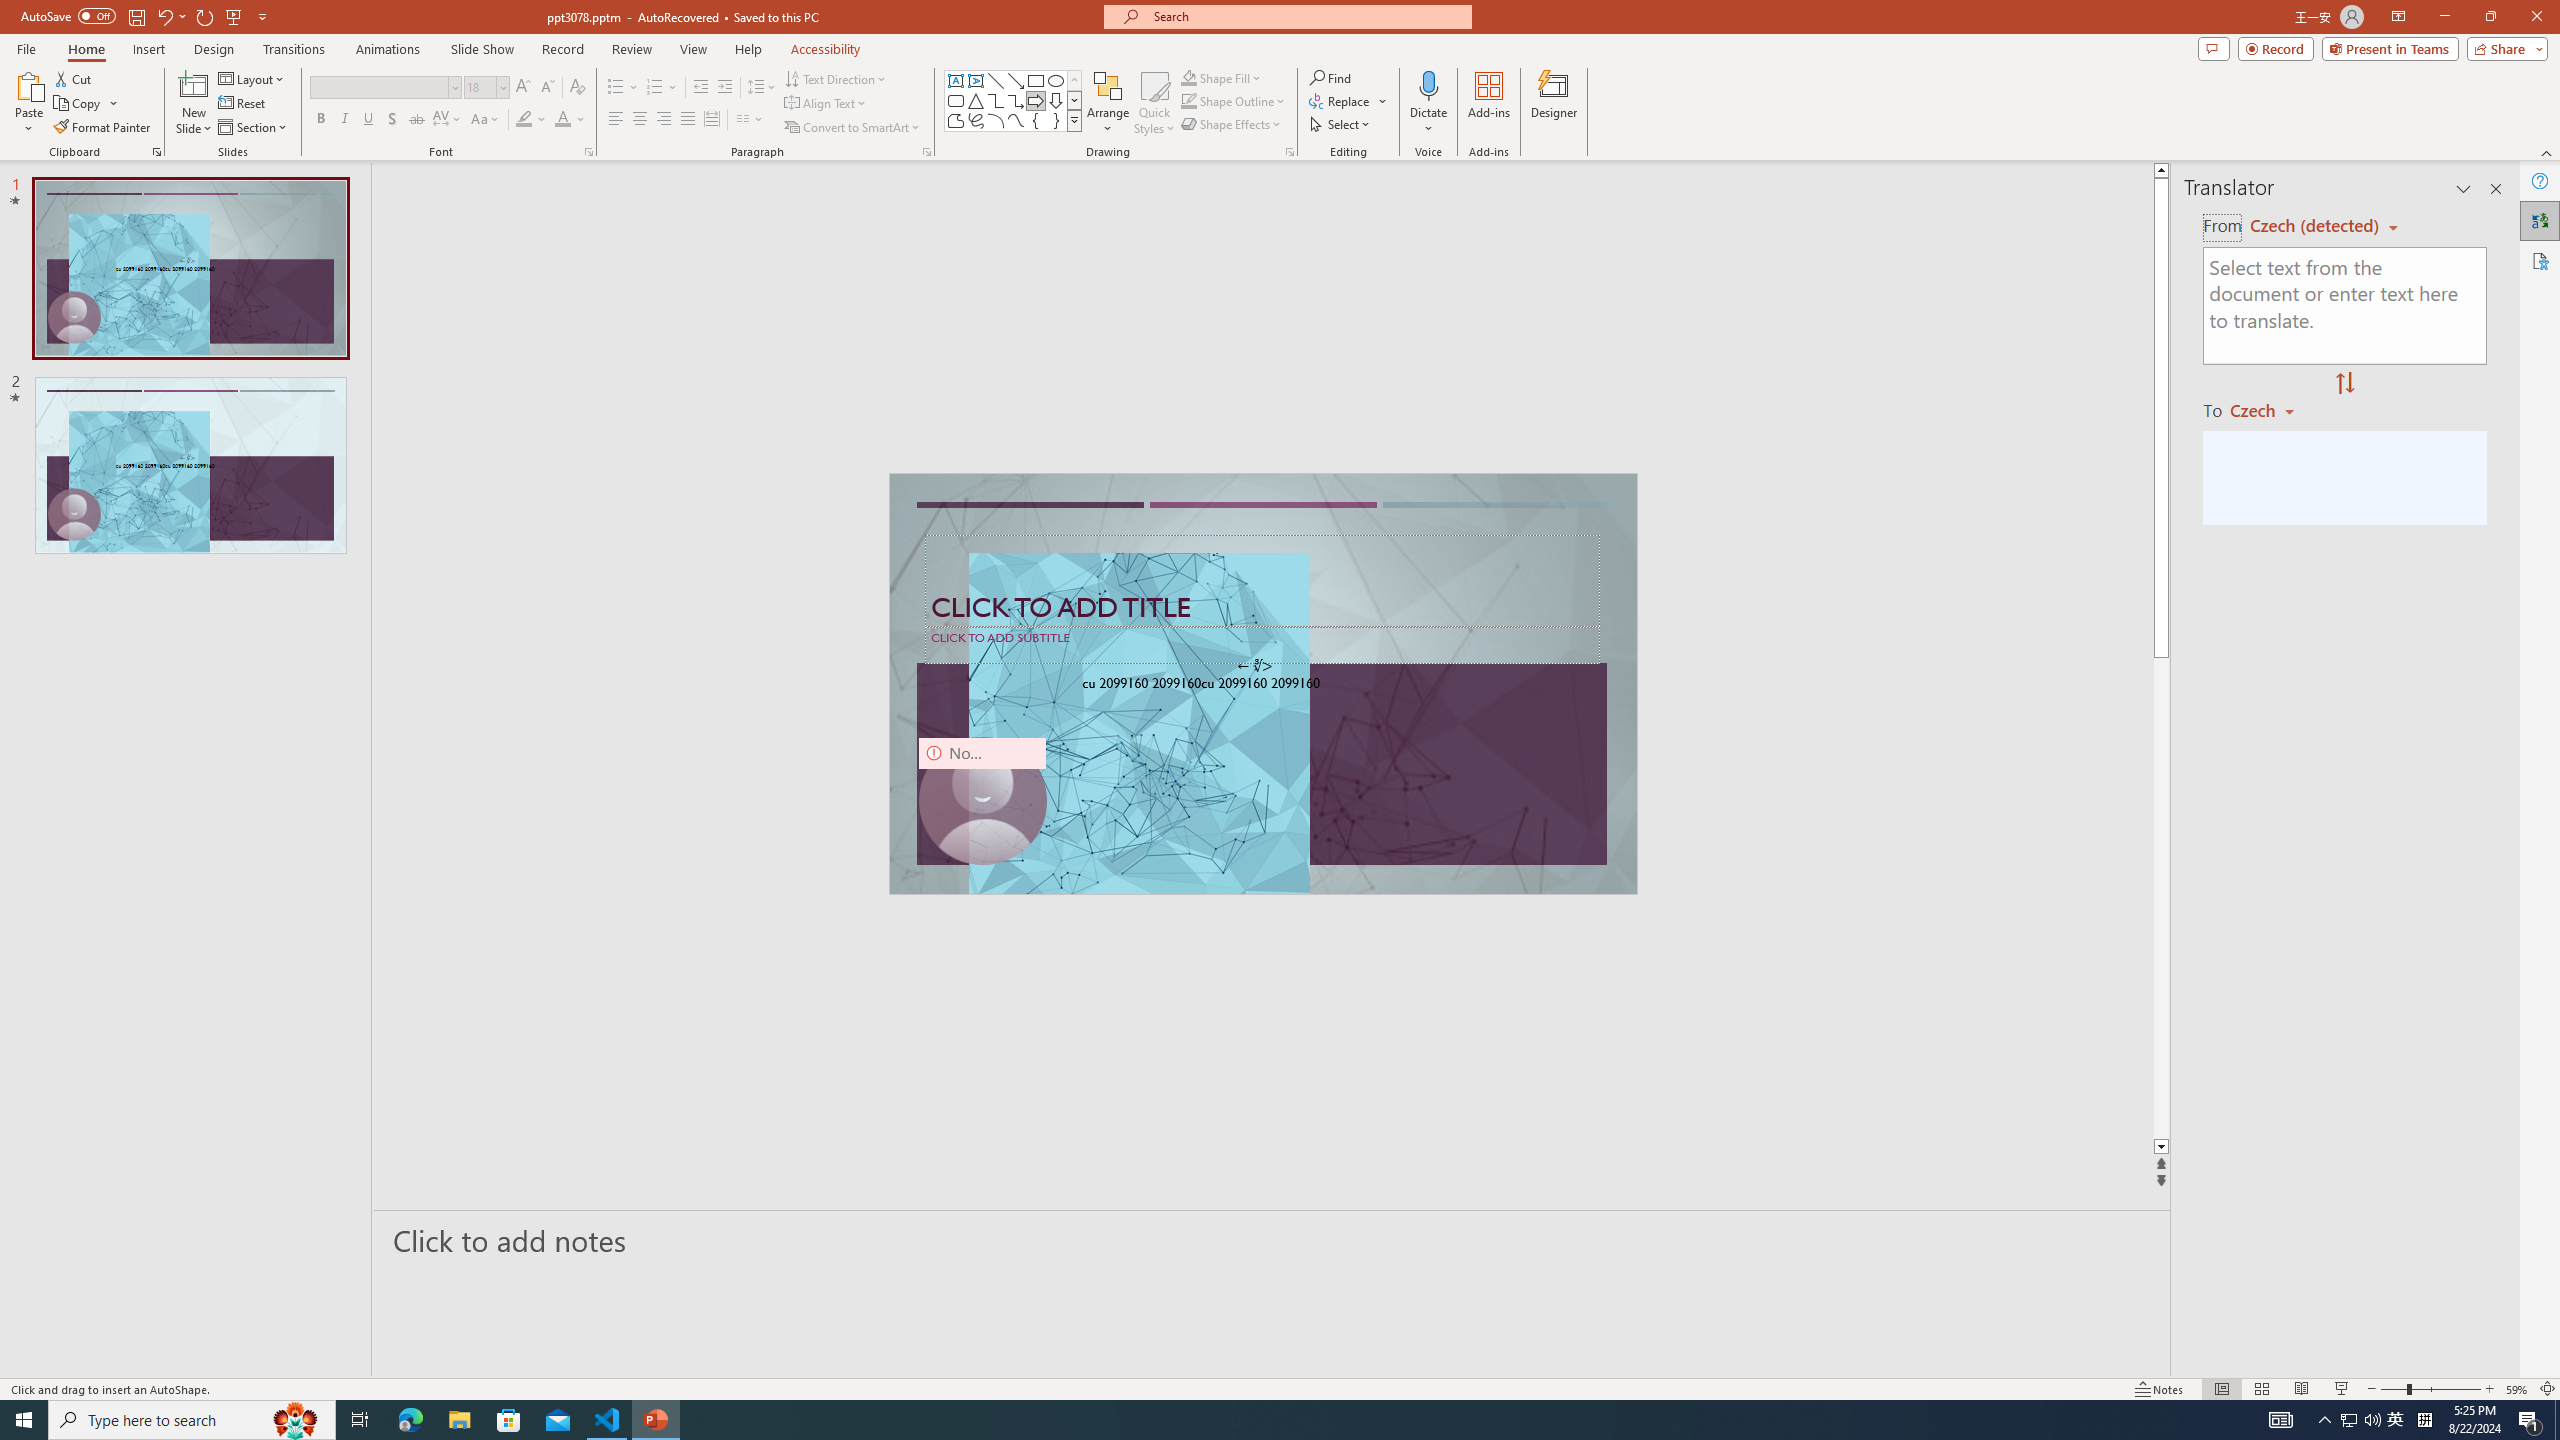 This screenshot has width=2560, height=1440. Describe the element at coordinates (711, 120) in the screenshot. I see `Distributed` at that location.